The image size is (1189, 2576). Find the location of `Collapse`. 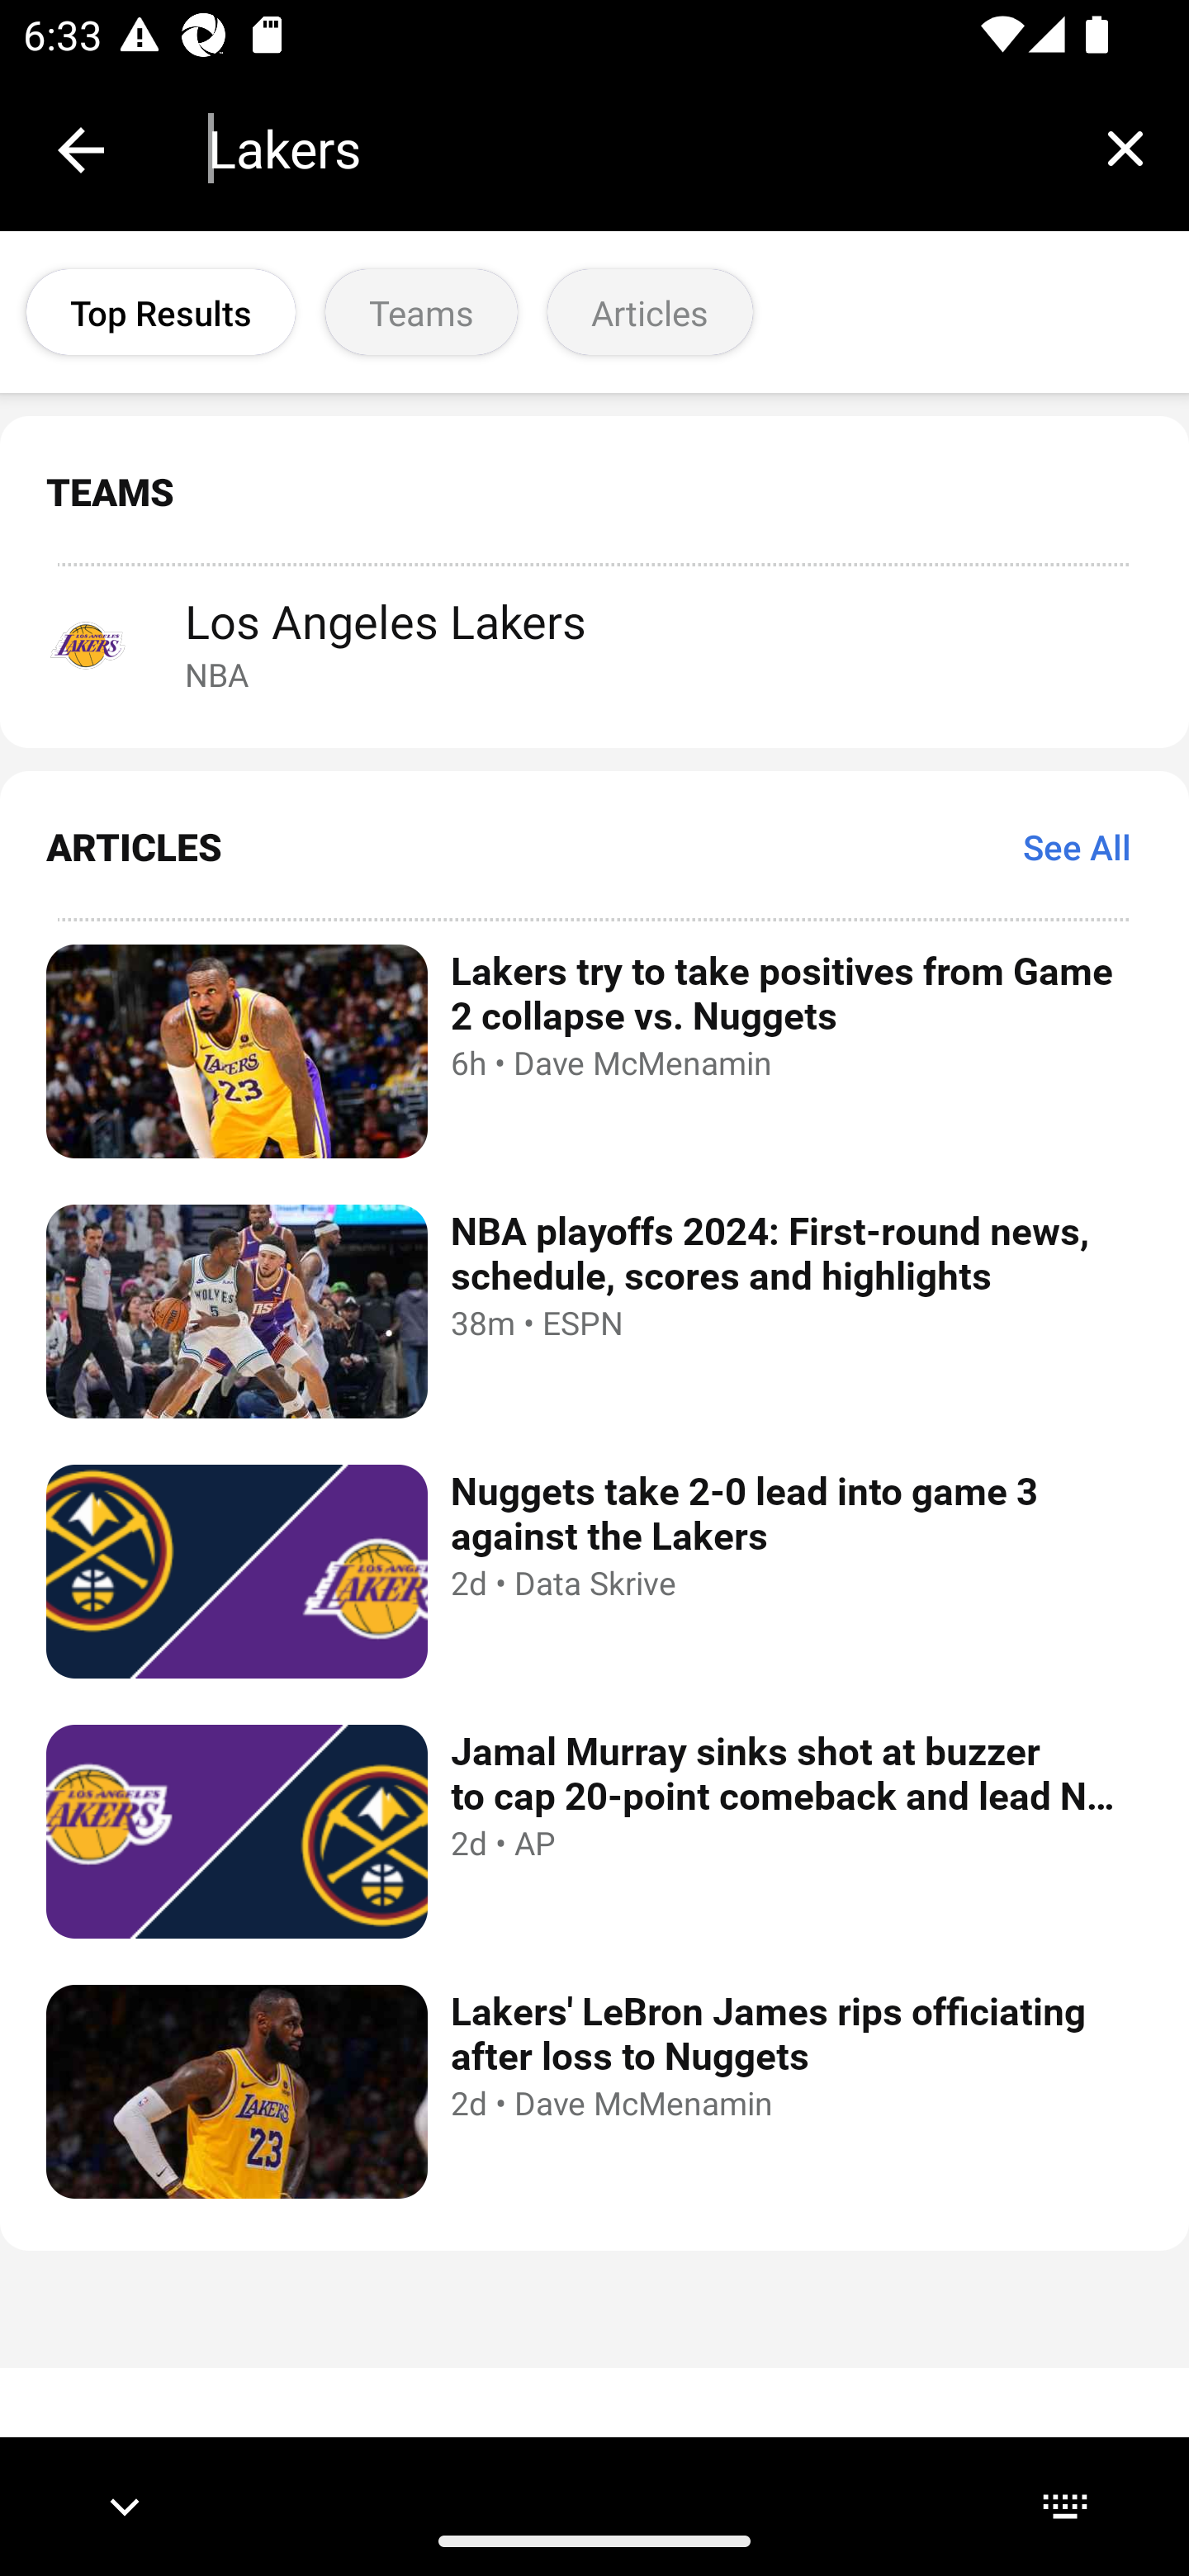

Collapse is located at coordinates (81, 150).